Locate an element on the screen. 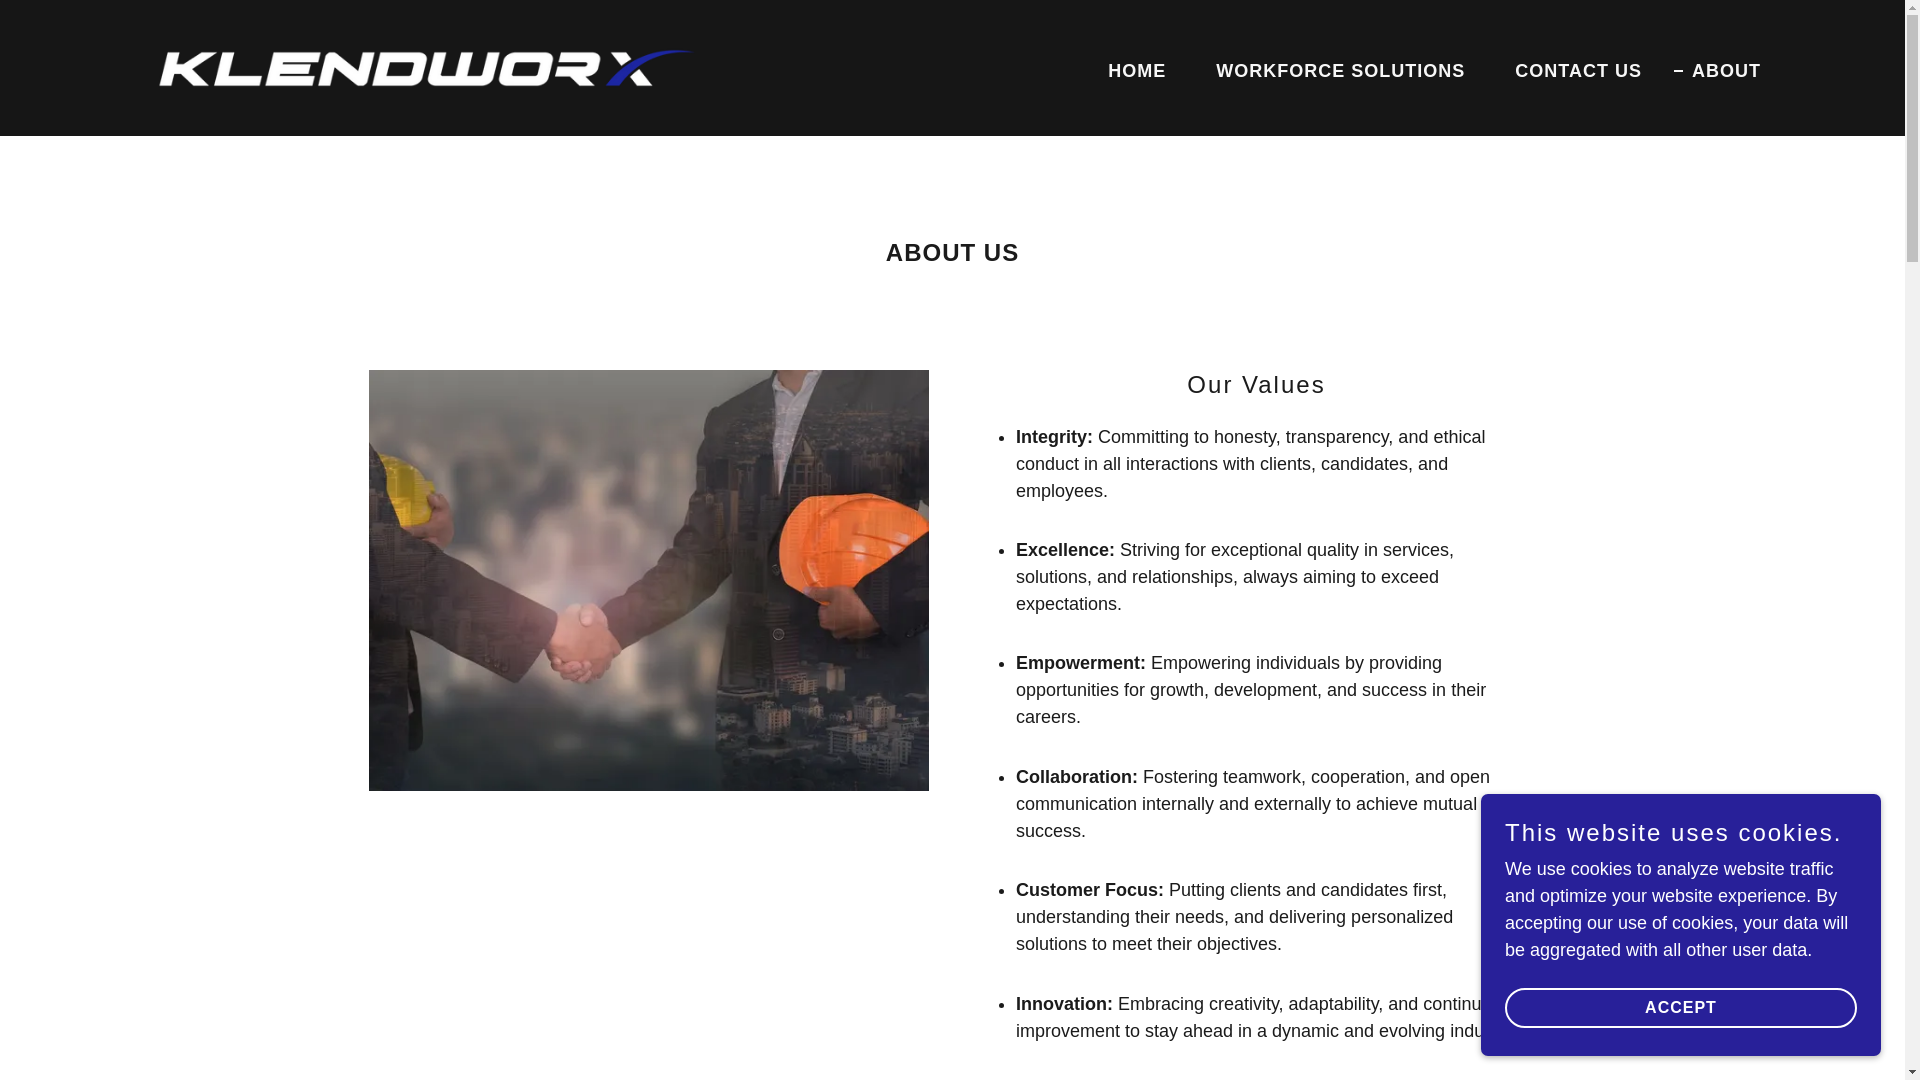 This screenshot has width=1920, height=1080. Klendworx Staffing Experts is located at coordinates (427, 66).